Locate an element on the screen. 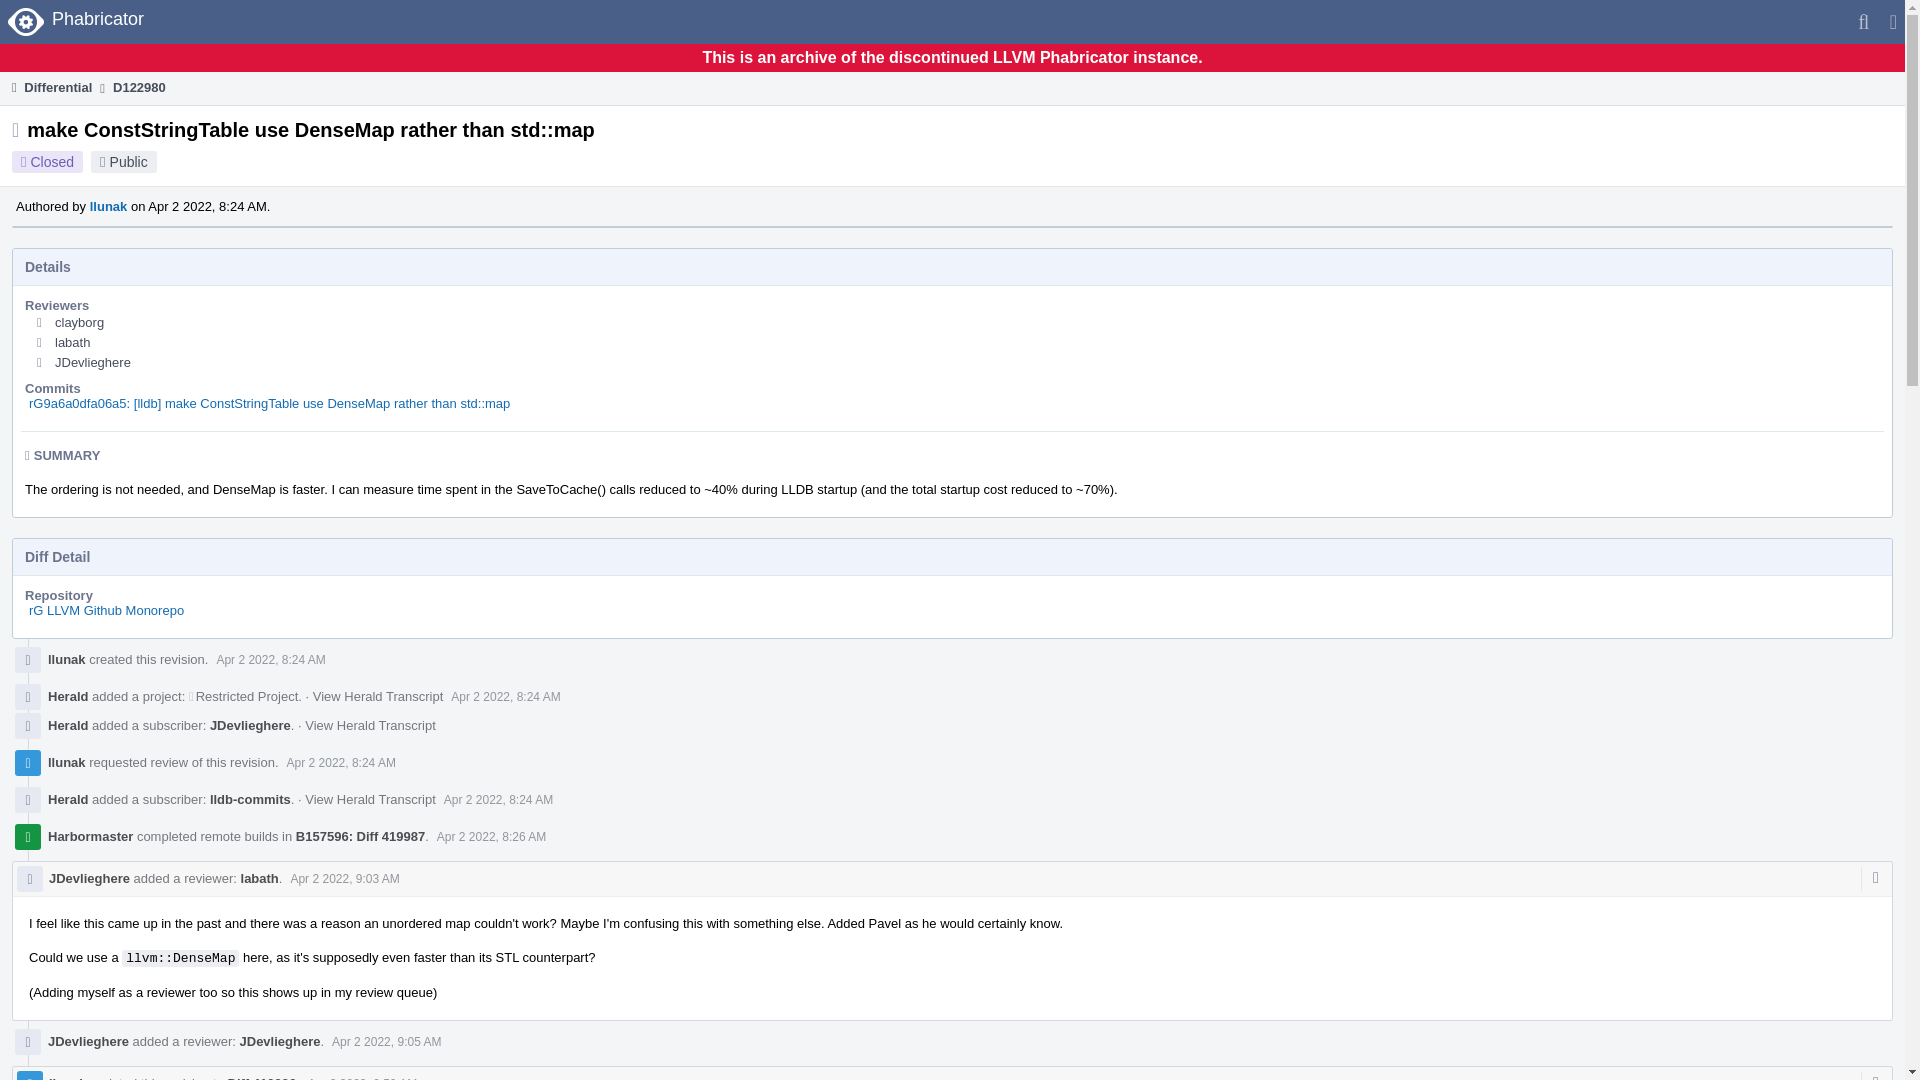 The image size is (1920, 1080). JDevlieghere is located at coordinates (92, 362).